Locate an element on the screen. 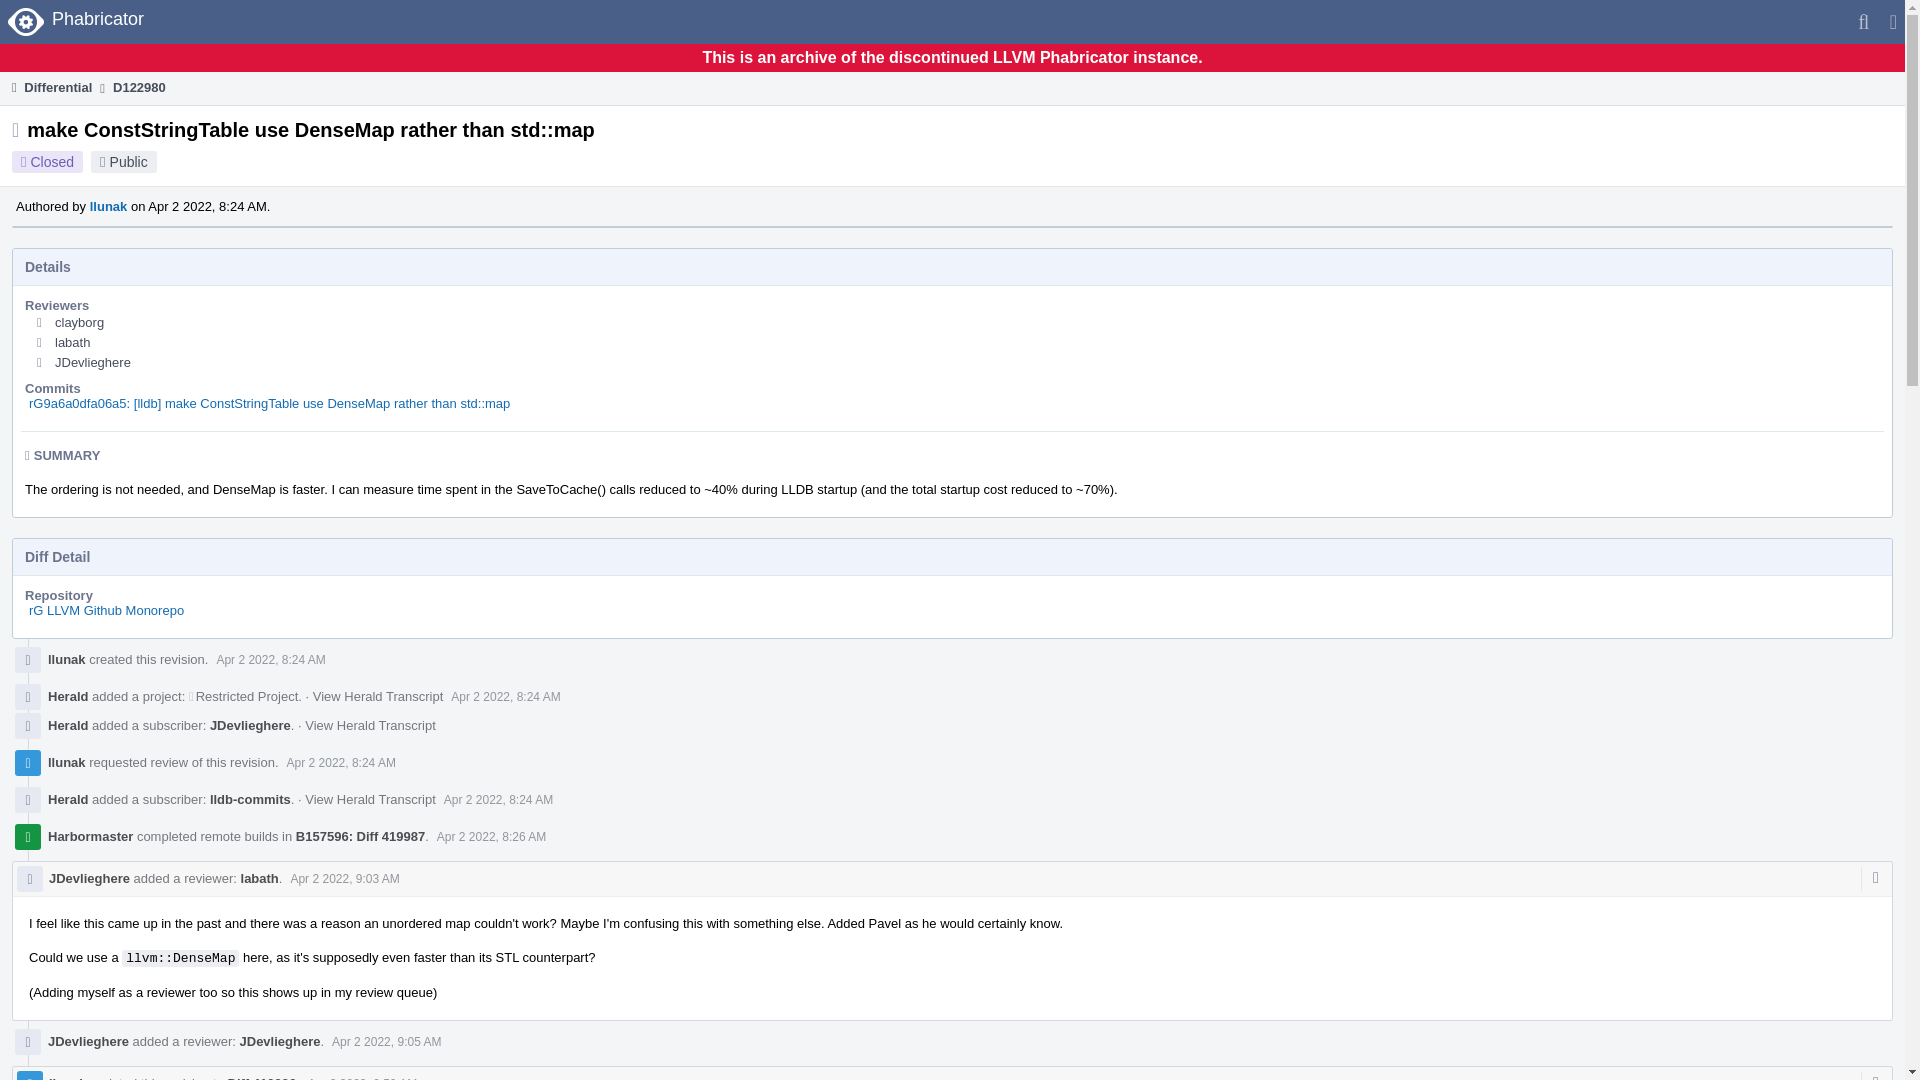 The image size is (1920, 1080). JDevlieghere is located at coordinates (92, 362).